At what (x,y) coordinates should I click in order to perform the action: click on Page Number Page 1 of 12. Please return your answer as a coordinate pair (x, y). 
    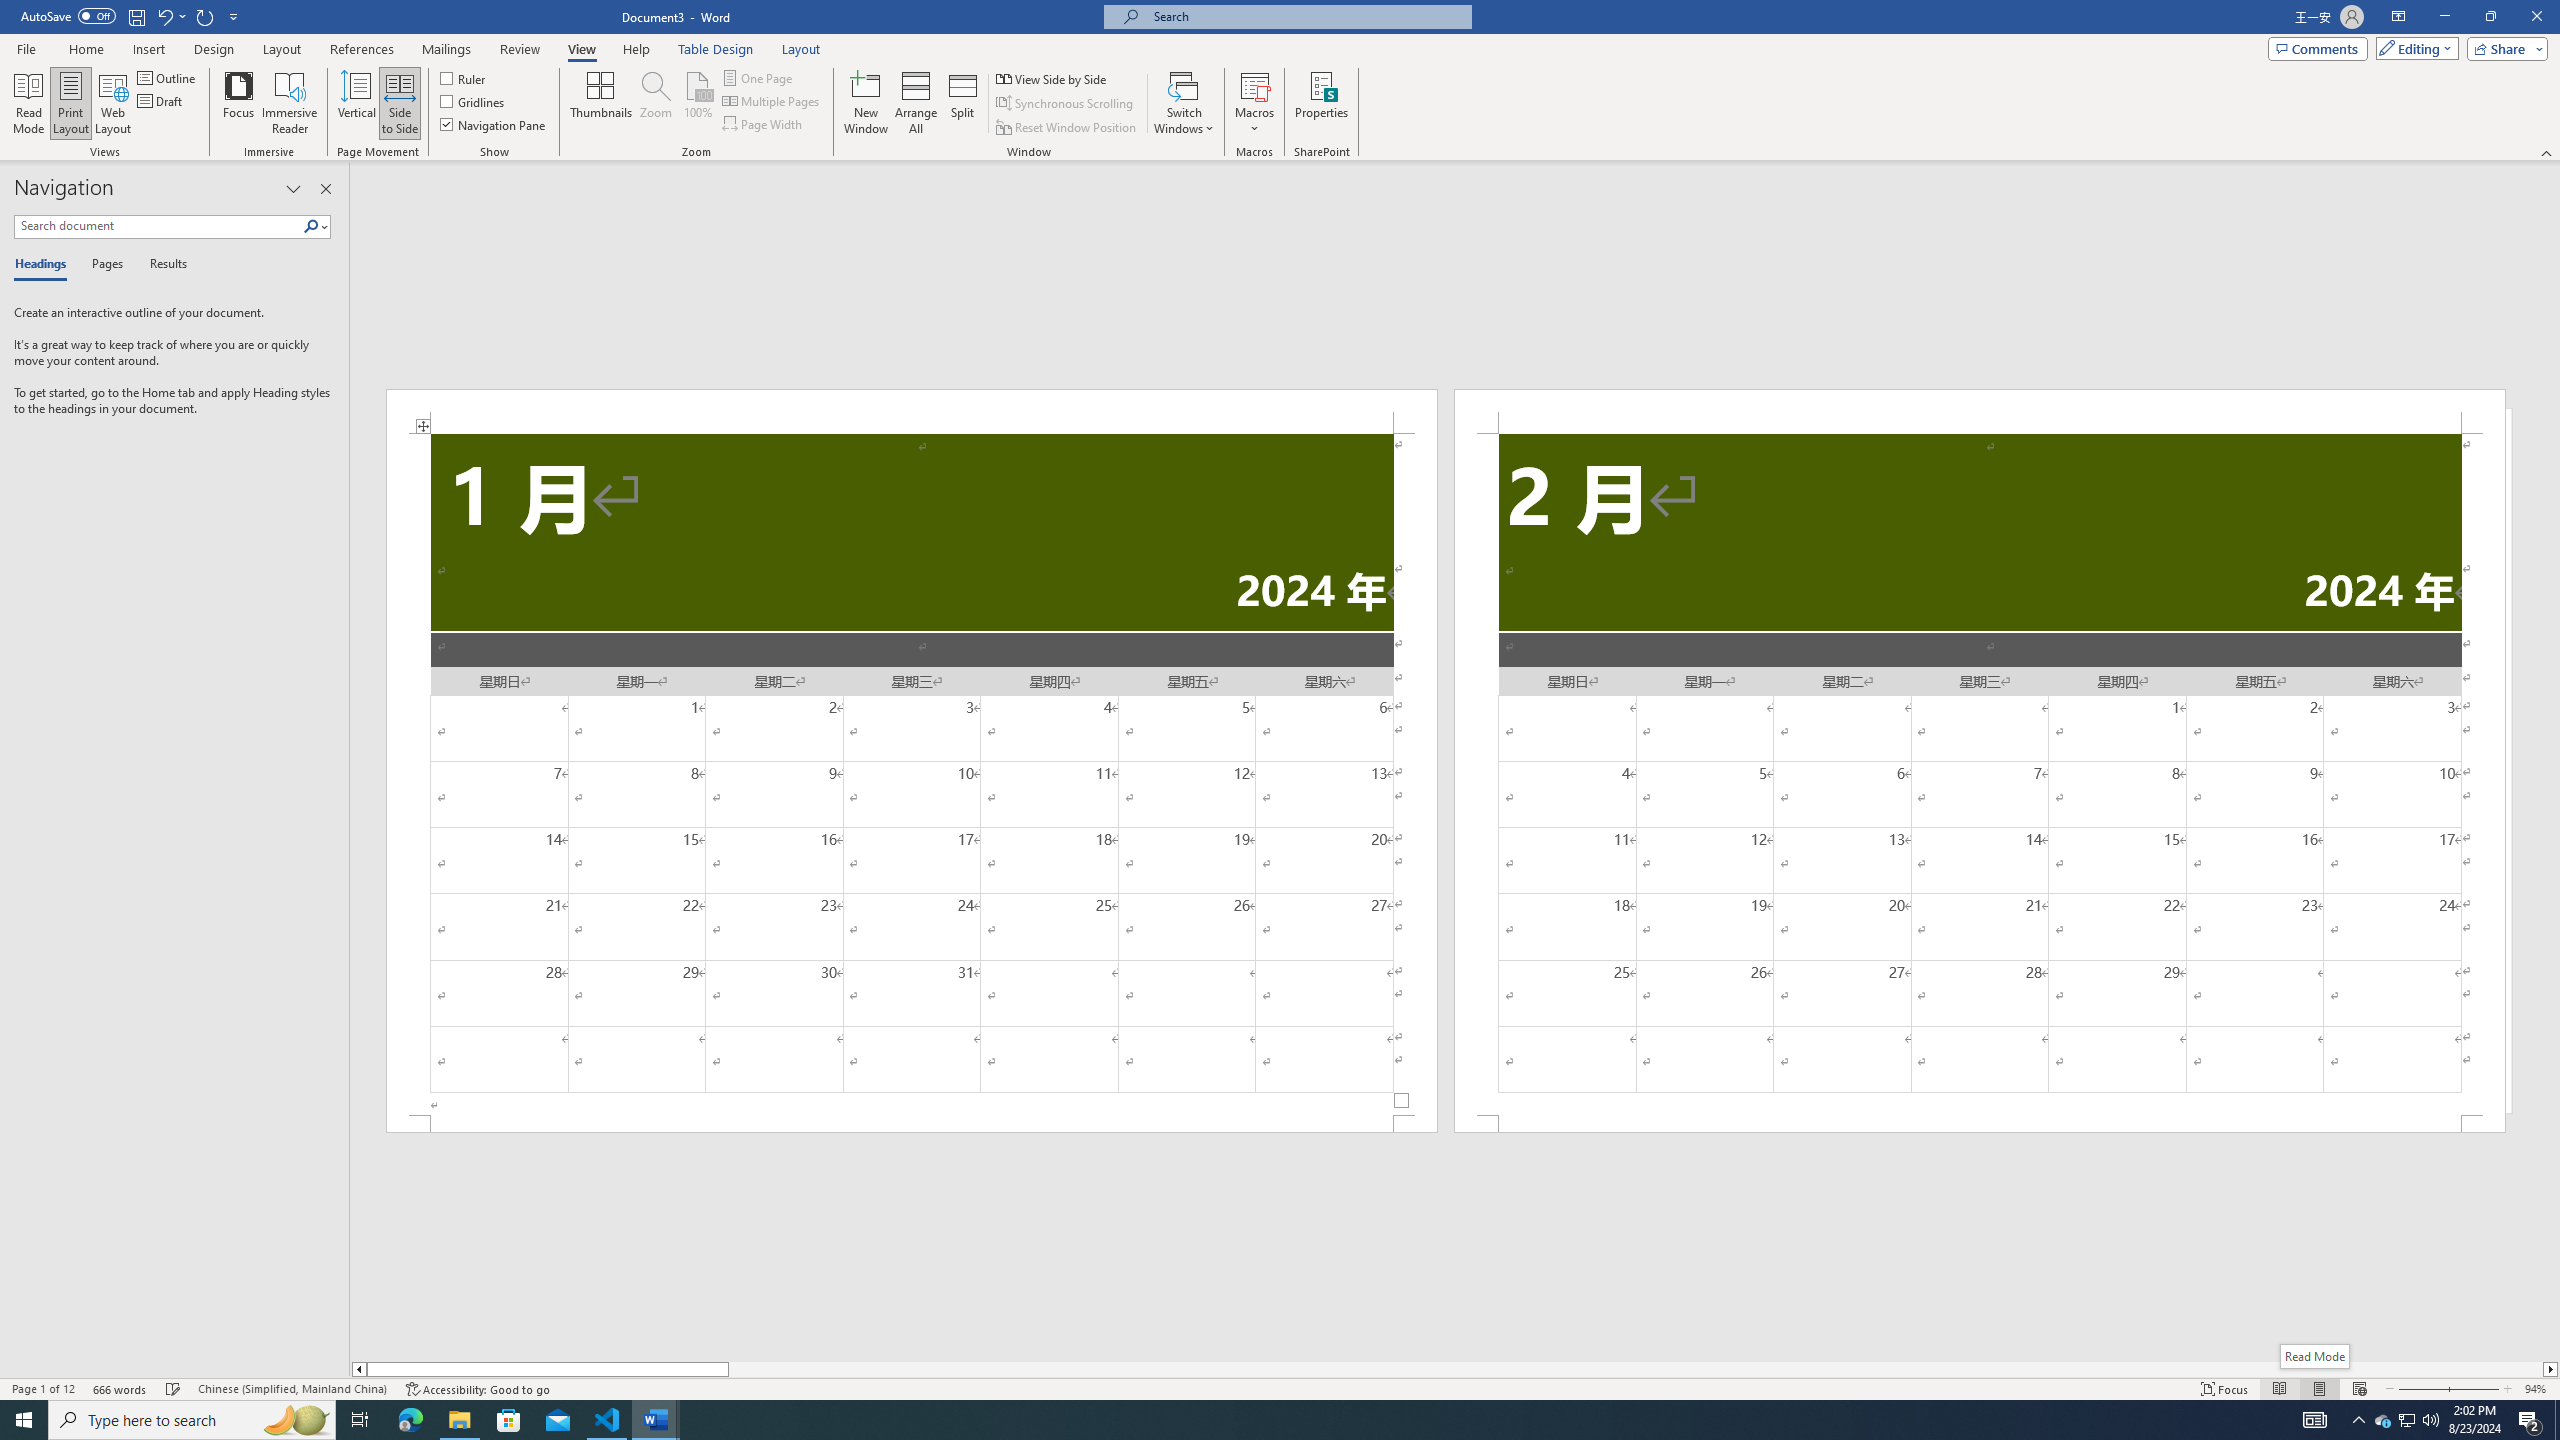
    Looking at the image, I should click on (43, 1389).